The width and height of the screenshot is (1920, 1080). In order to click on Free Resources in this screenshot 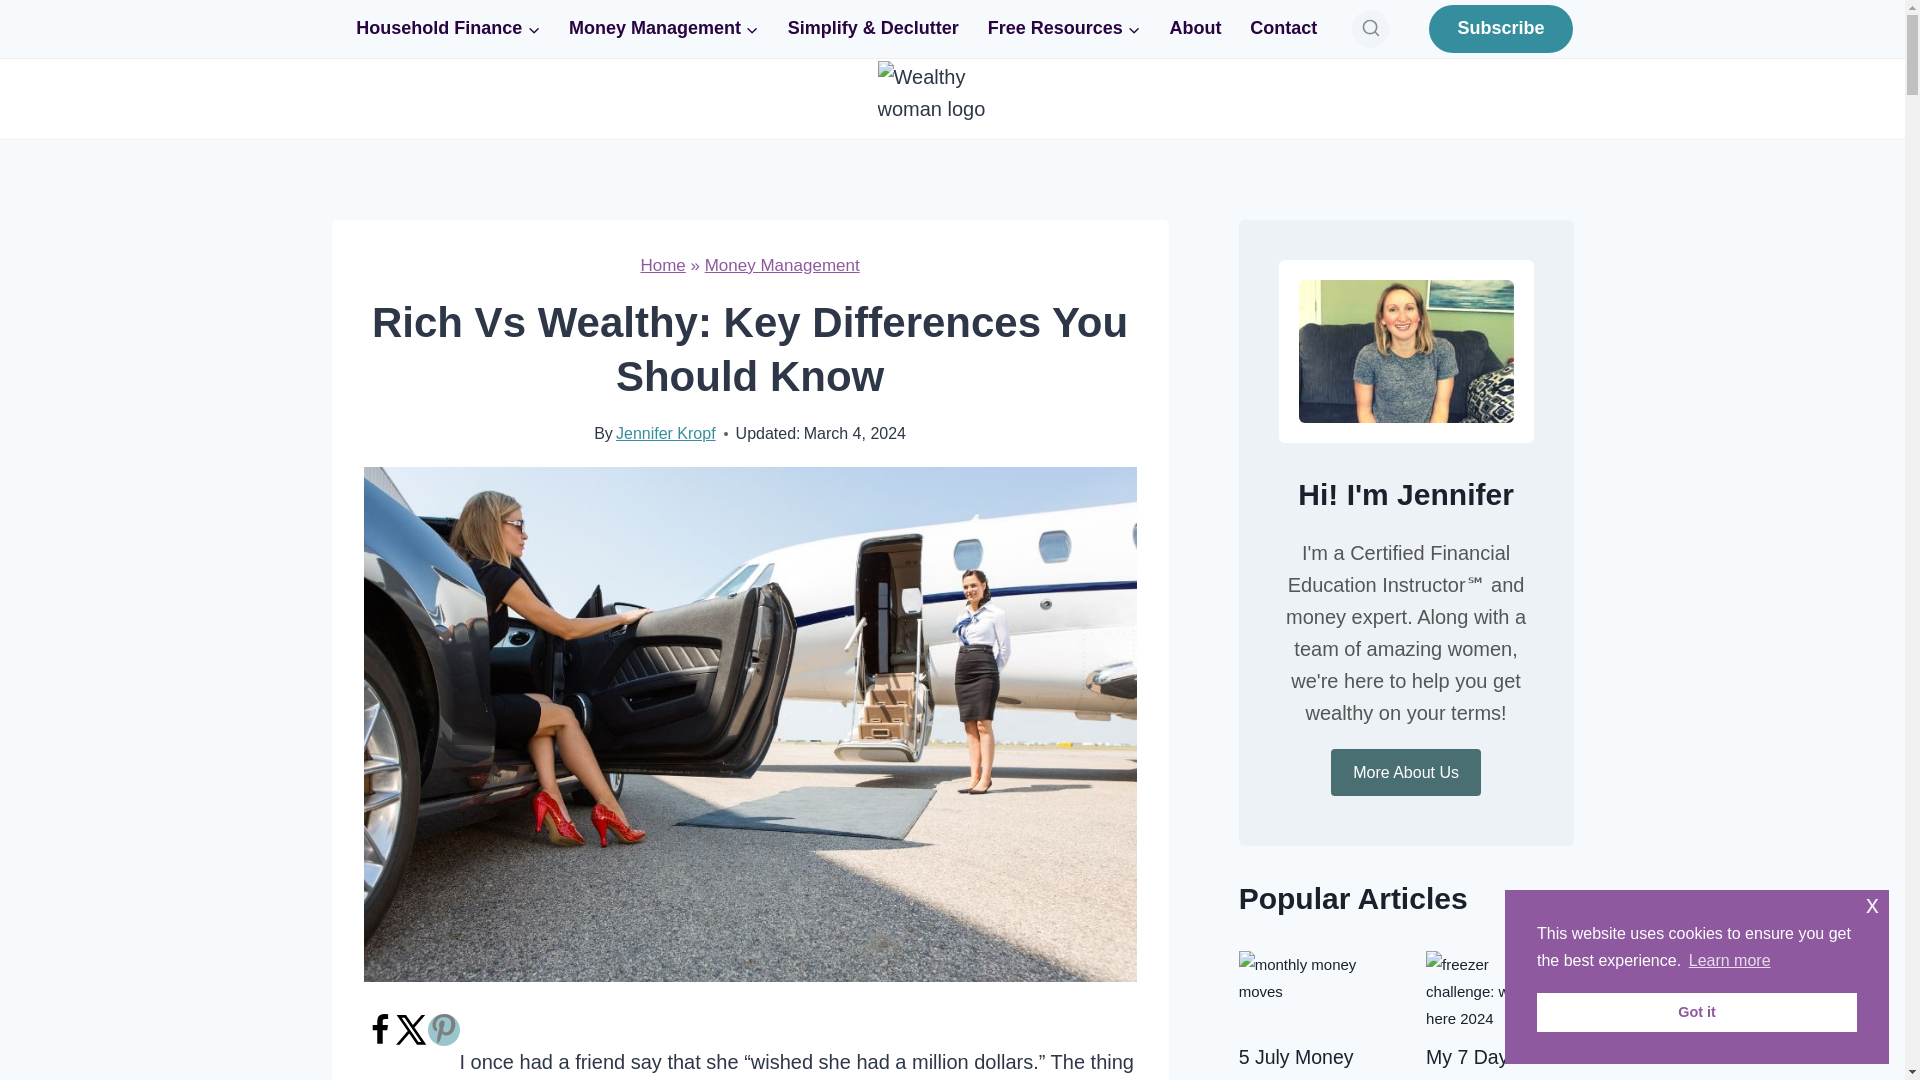, I will do `click(1064, 28)`.